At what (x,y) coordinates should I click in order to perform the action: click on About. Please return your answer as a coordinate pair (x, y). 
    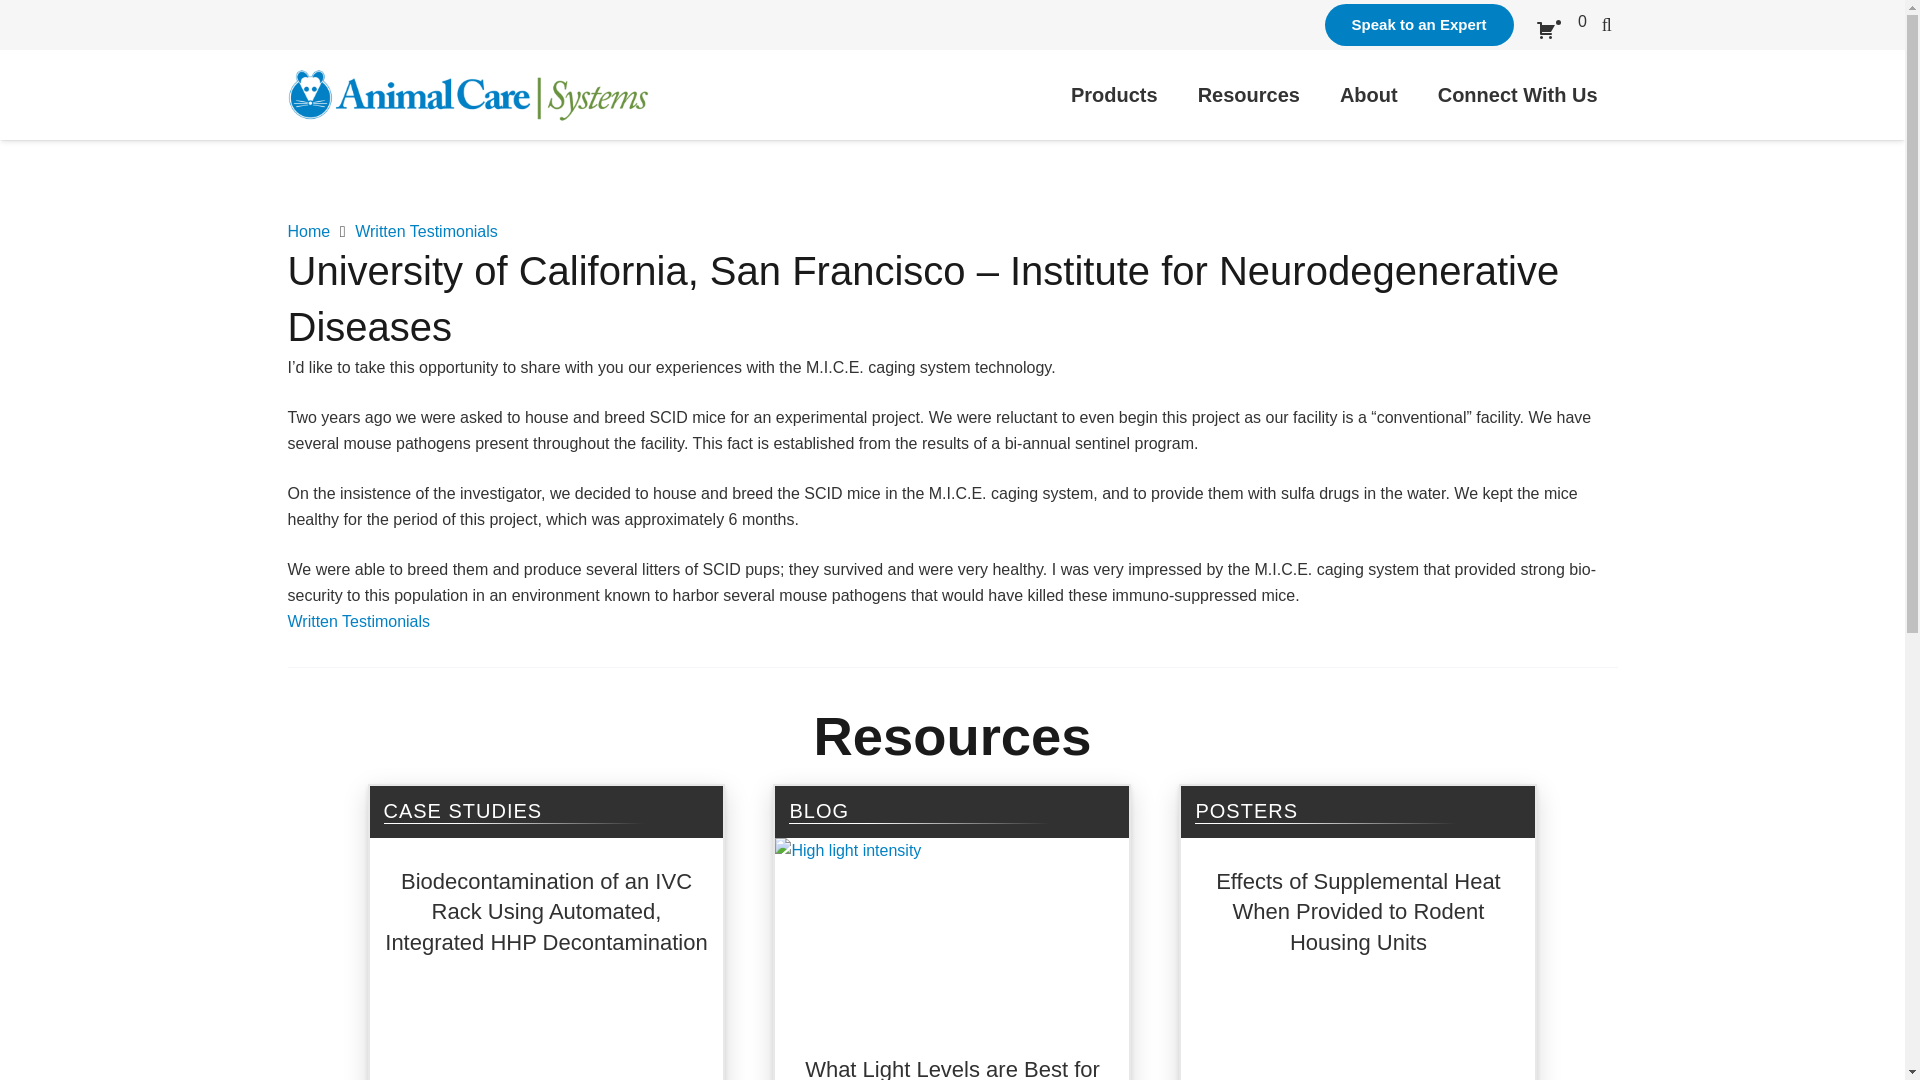
    Looking at the image, I should click on (1369, 94).